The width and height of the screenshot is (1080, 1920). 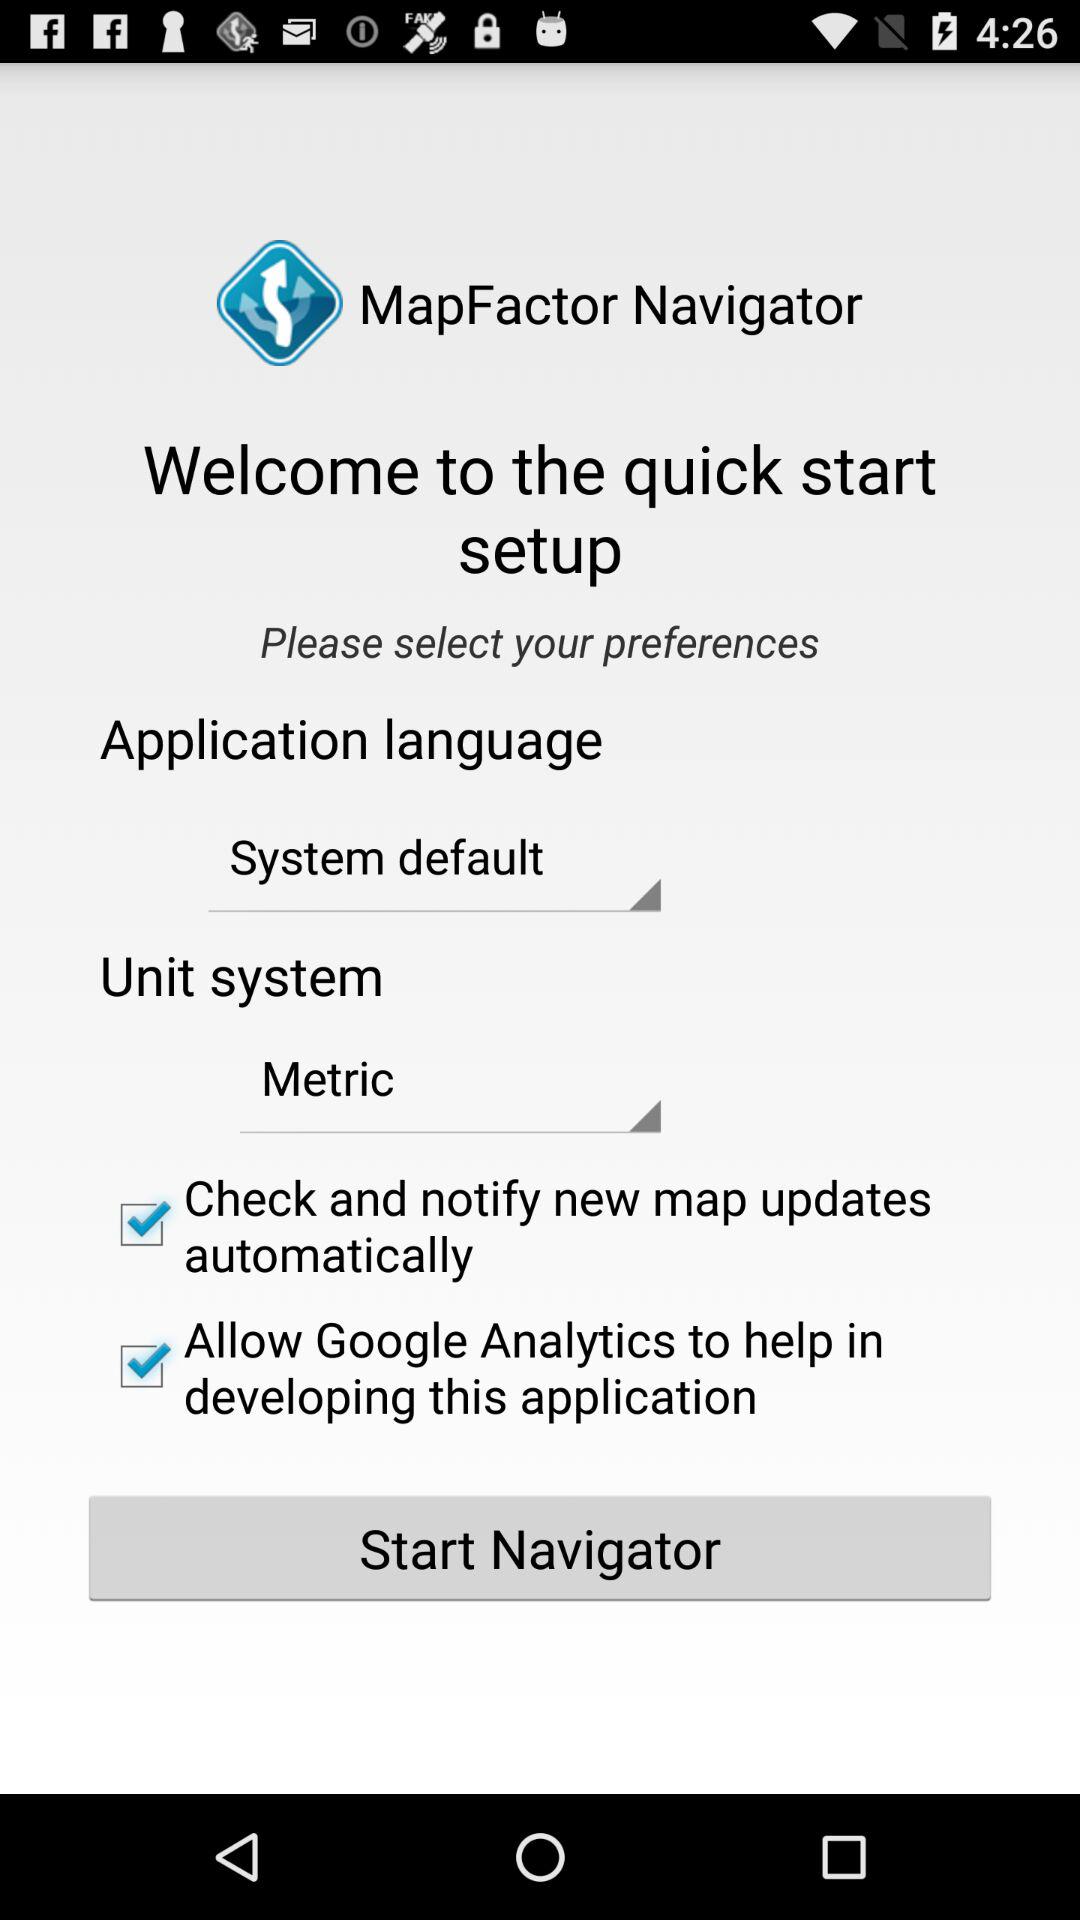 I want to click on scroll until the allow google analytics item, so click(x=540, y=1366).